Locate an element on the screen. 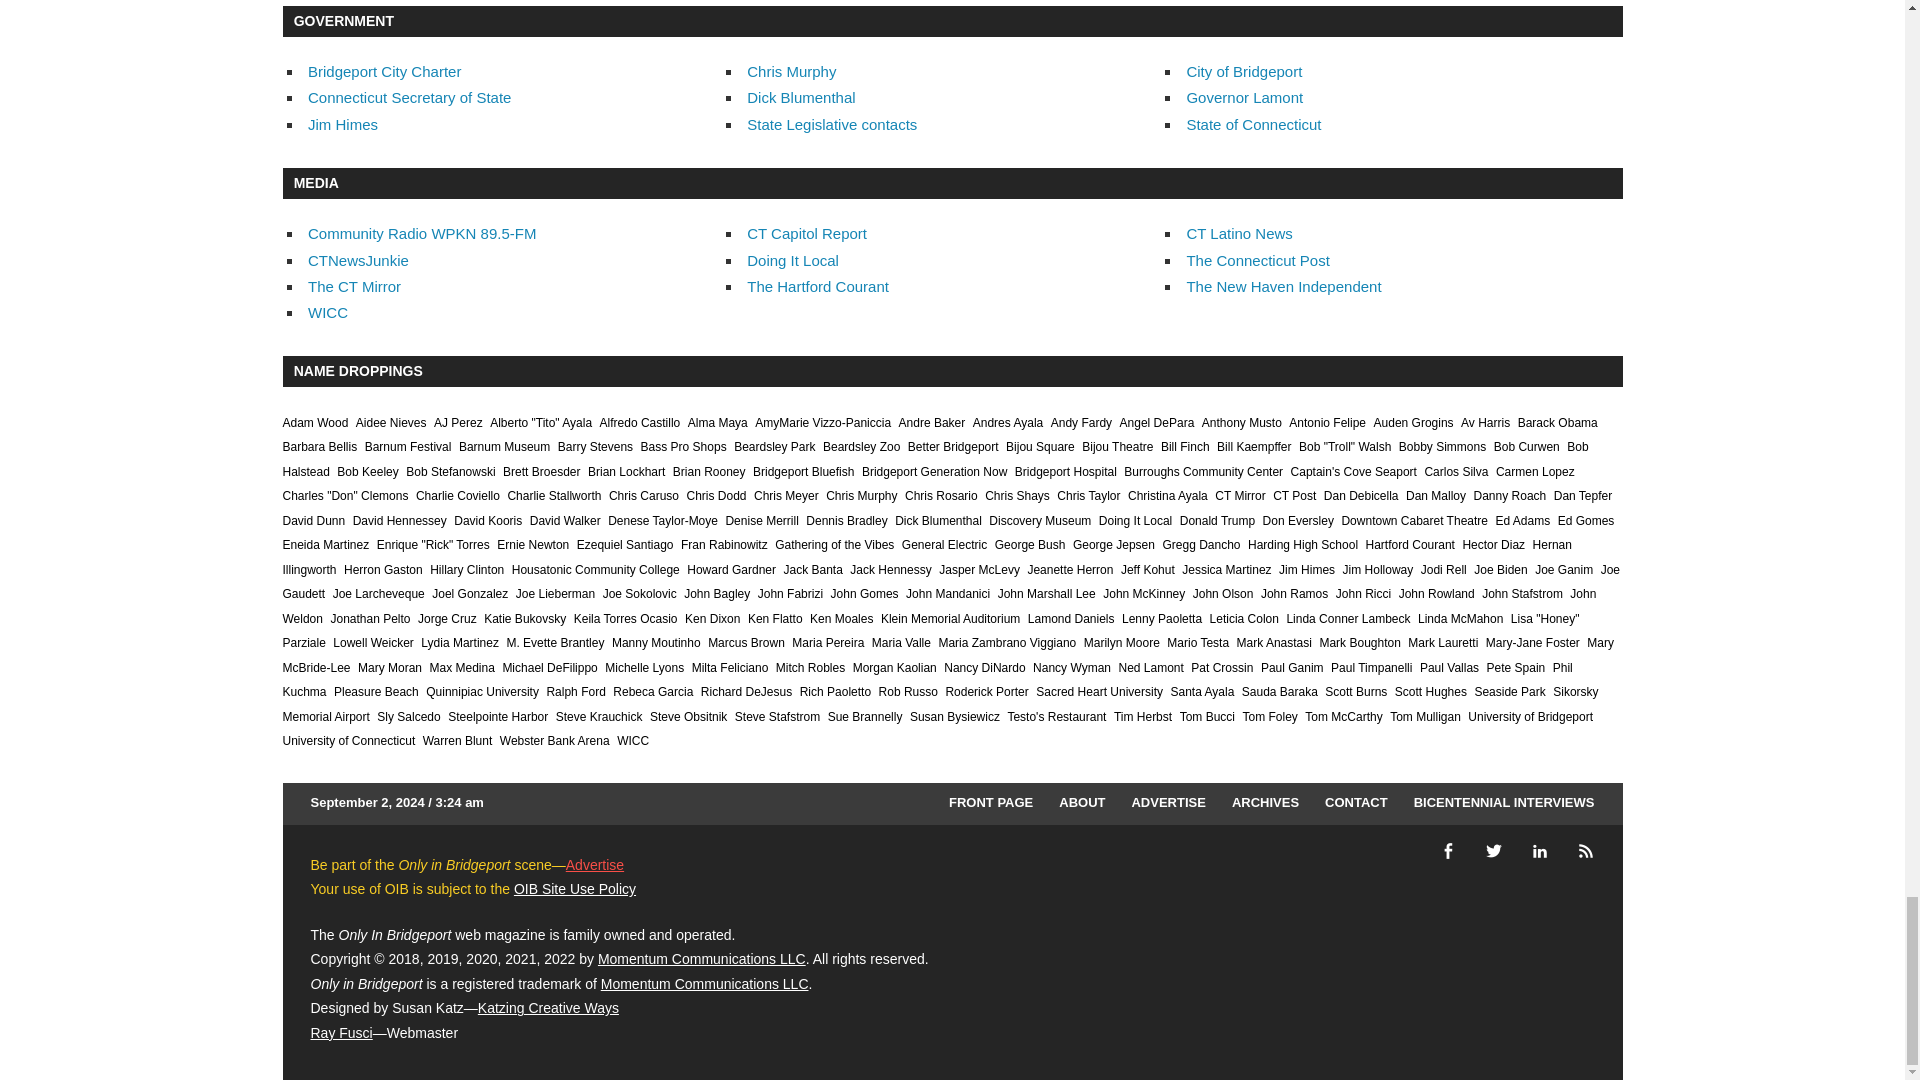 This screenshot has height=1080, width=1920. The official Bridgeport website is located at coordinates (1244, 70).